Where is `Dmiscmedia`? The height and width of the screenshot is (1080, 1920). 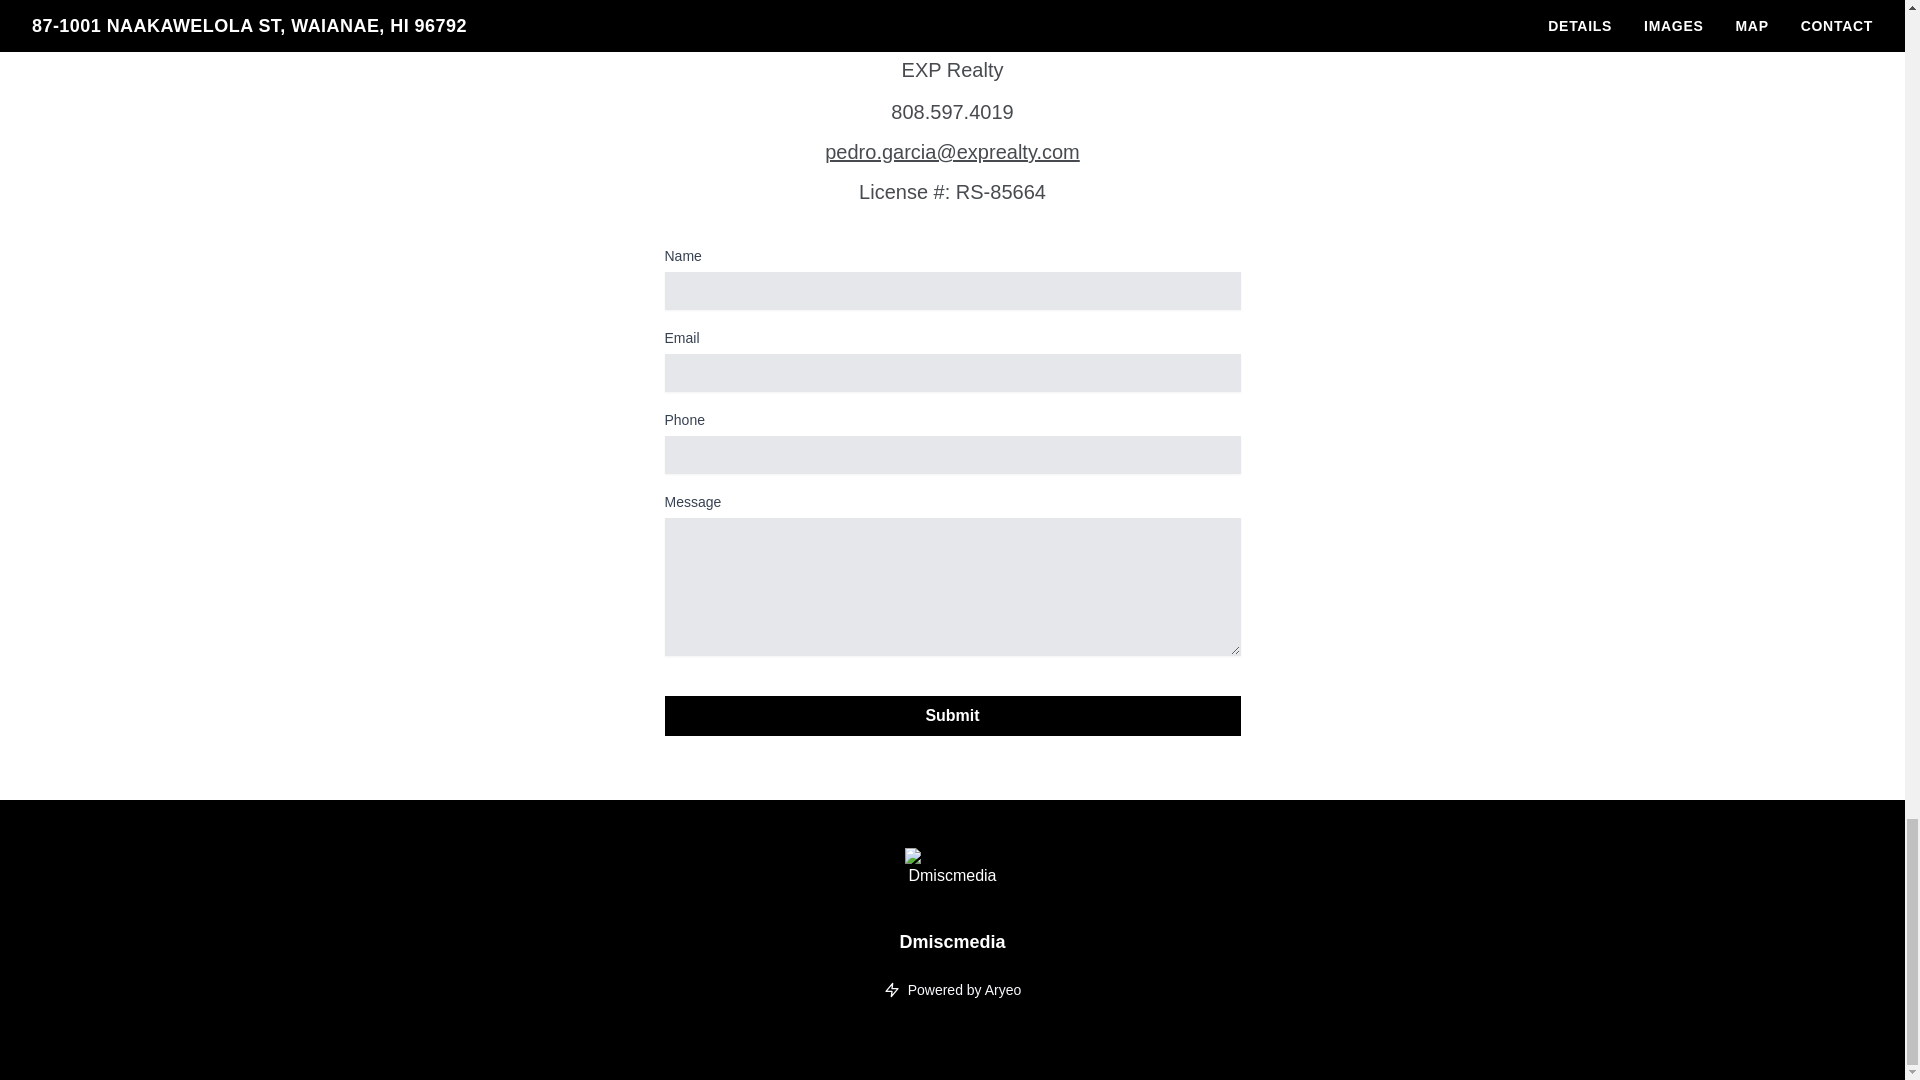 Dmiscmedia is located at coordinates (952, 871).